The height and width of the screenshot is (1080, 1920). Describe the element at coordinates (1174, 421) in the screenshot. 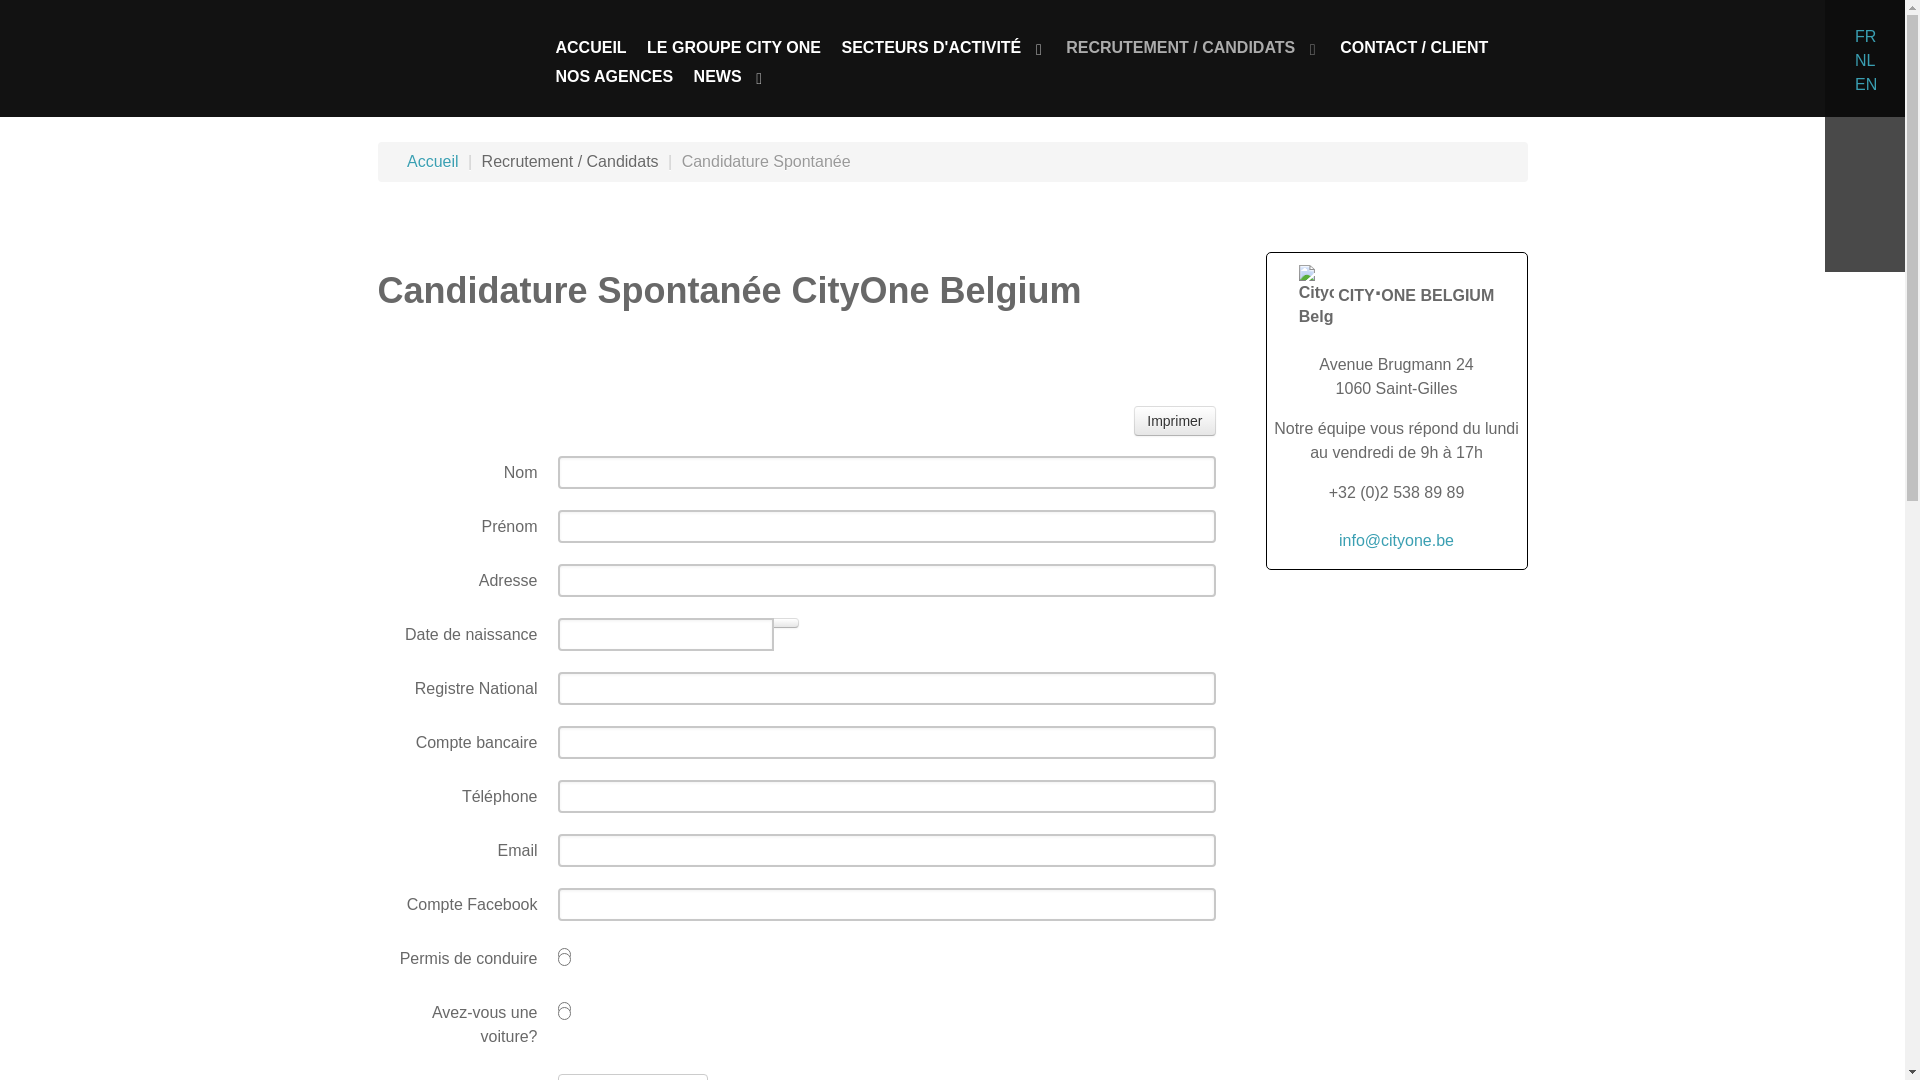

I see `Imprimer` at that location.